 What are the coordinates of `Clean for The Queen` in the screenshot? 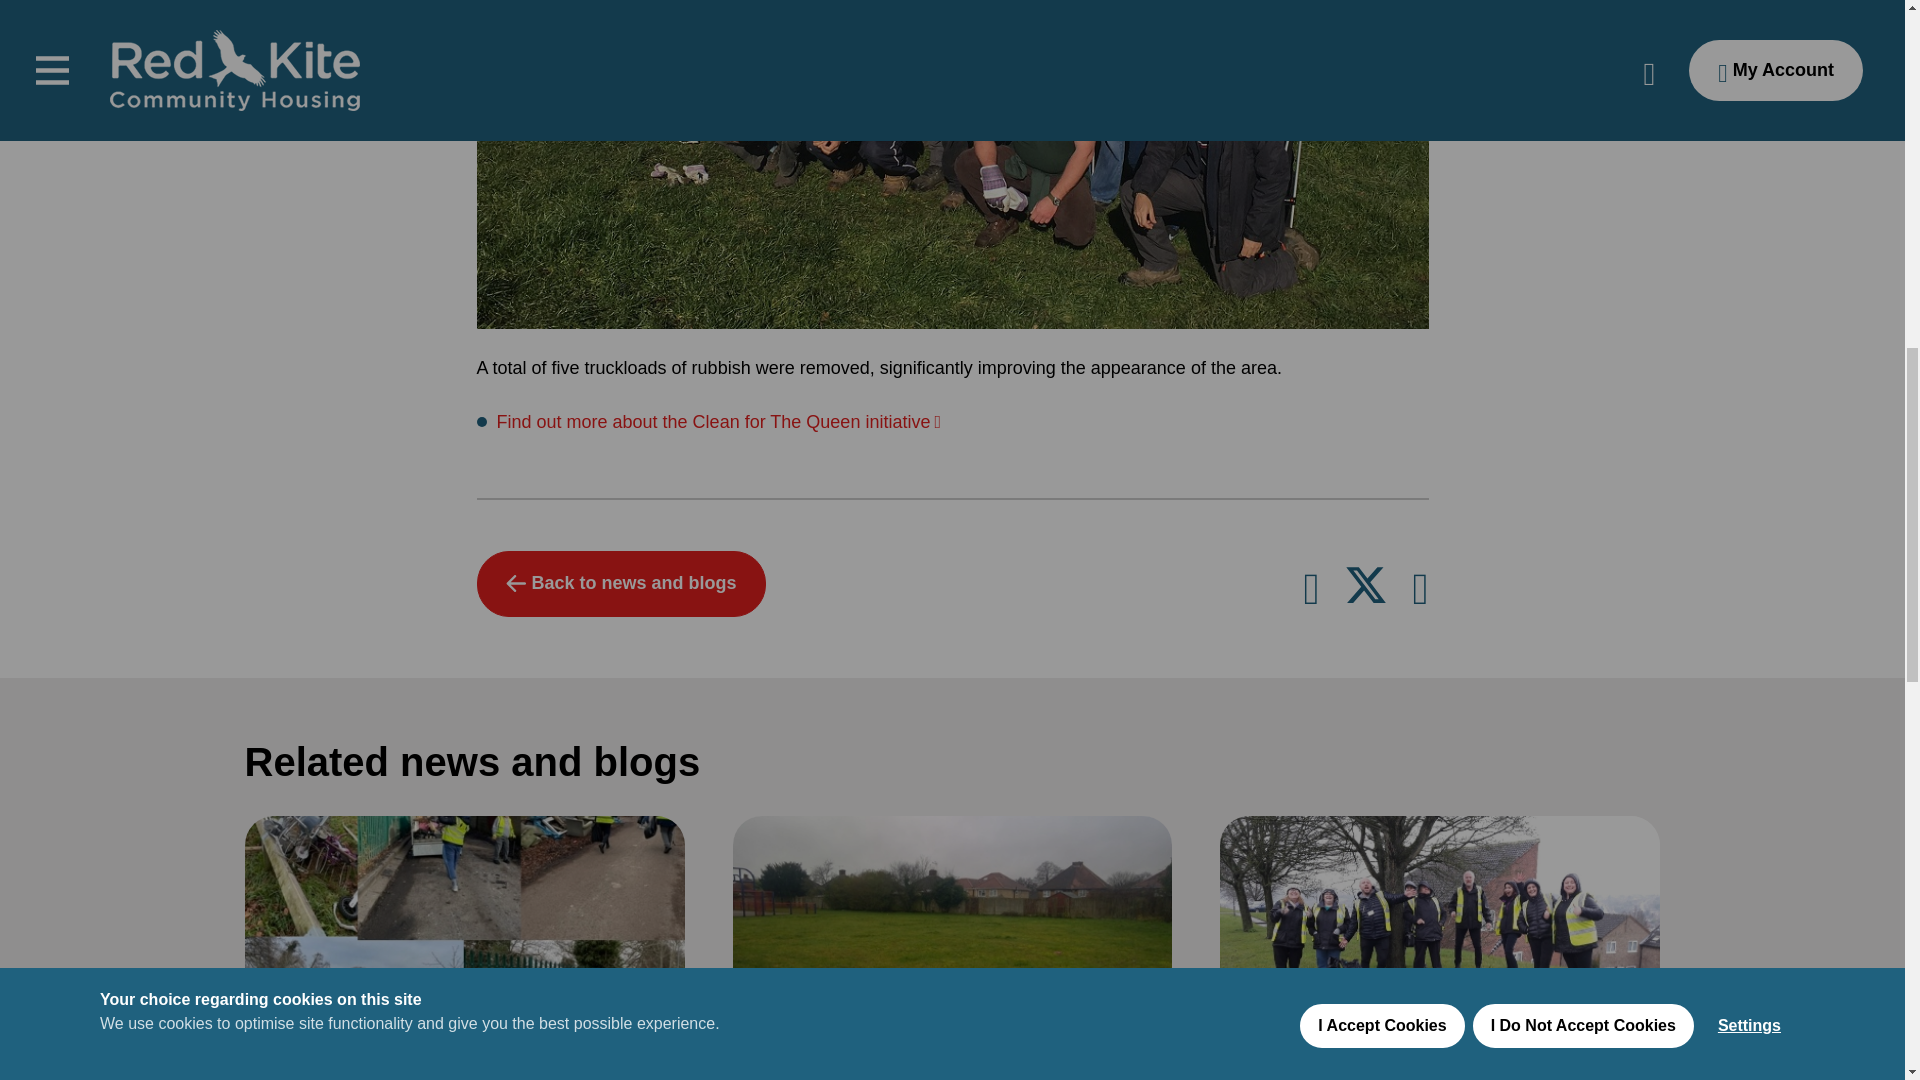 It's located at (718, 422).